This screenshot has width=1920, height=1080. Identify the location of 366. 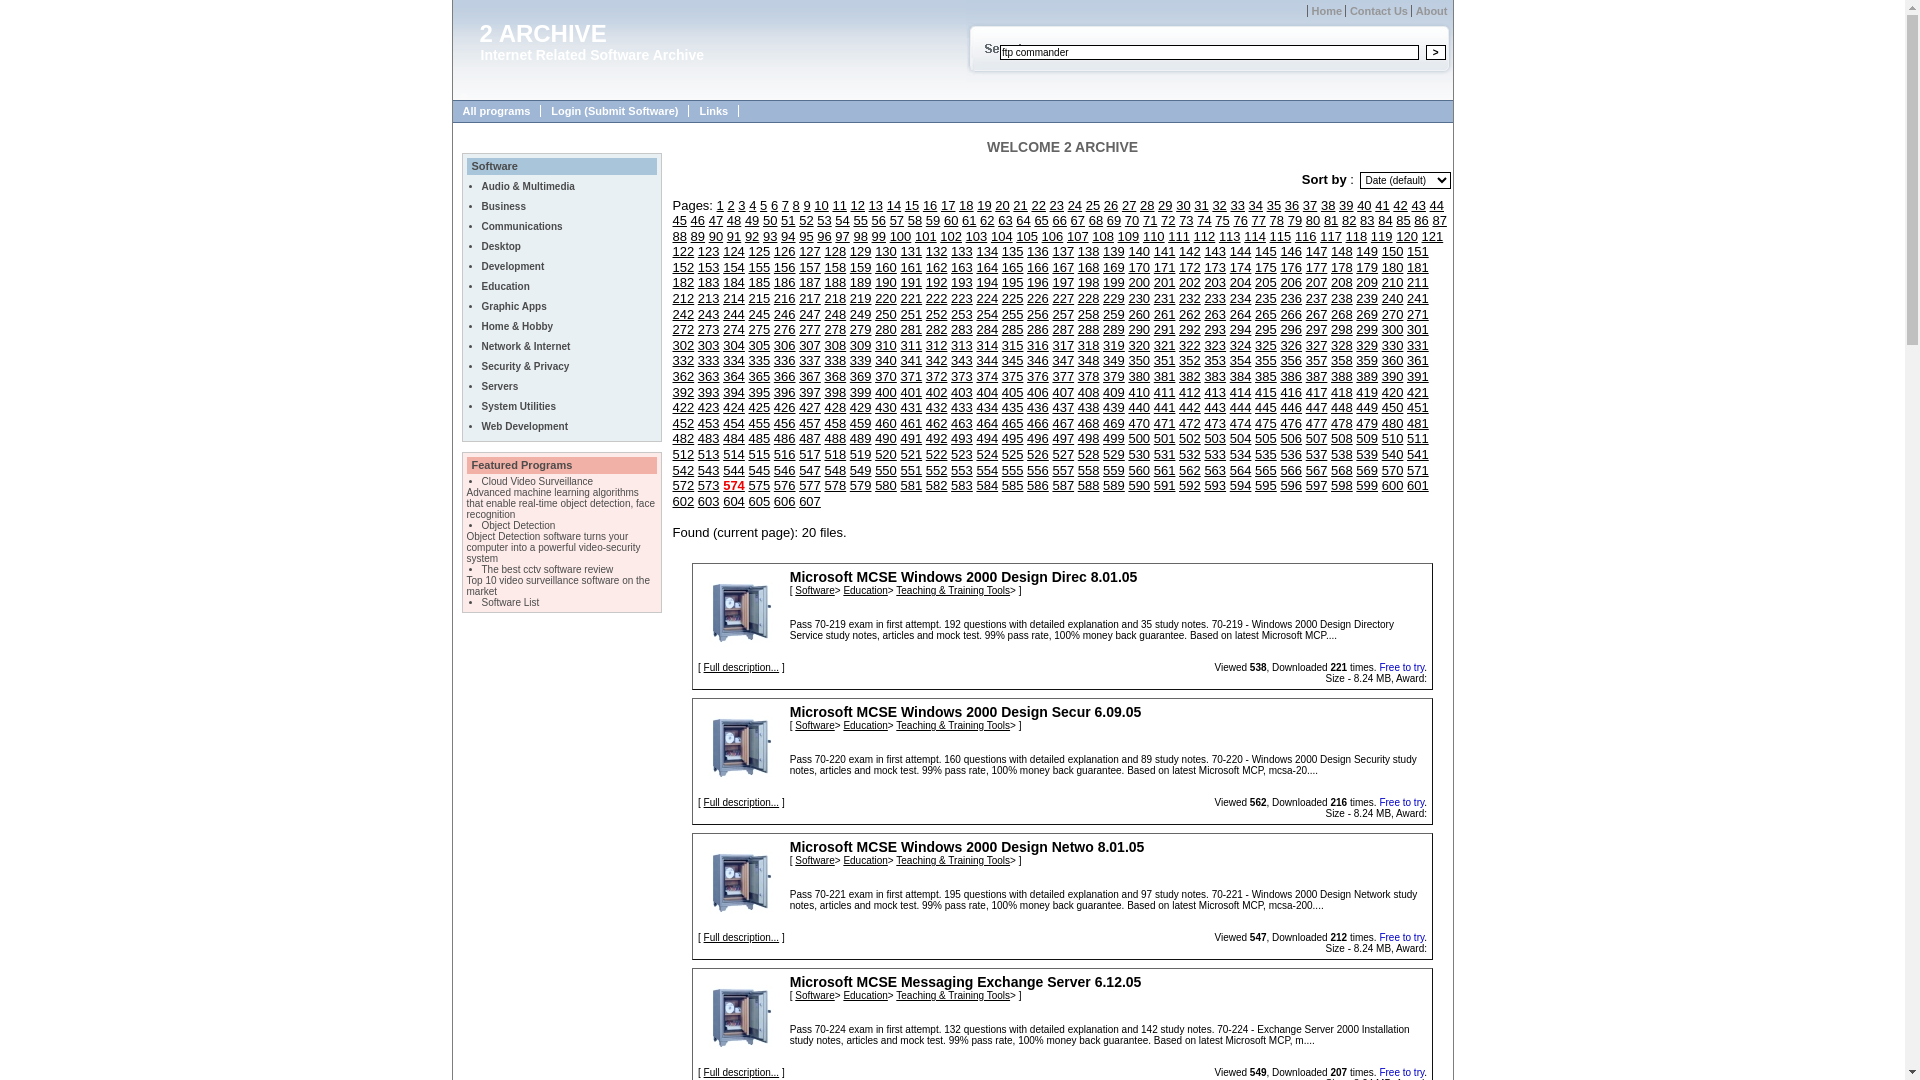
(785, 376).